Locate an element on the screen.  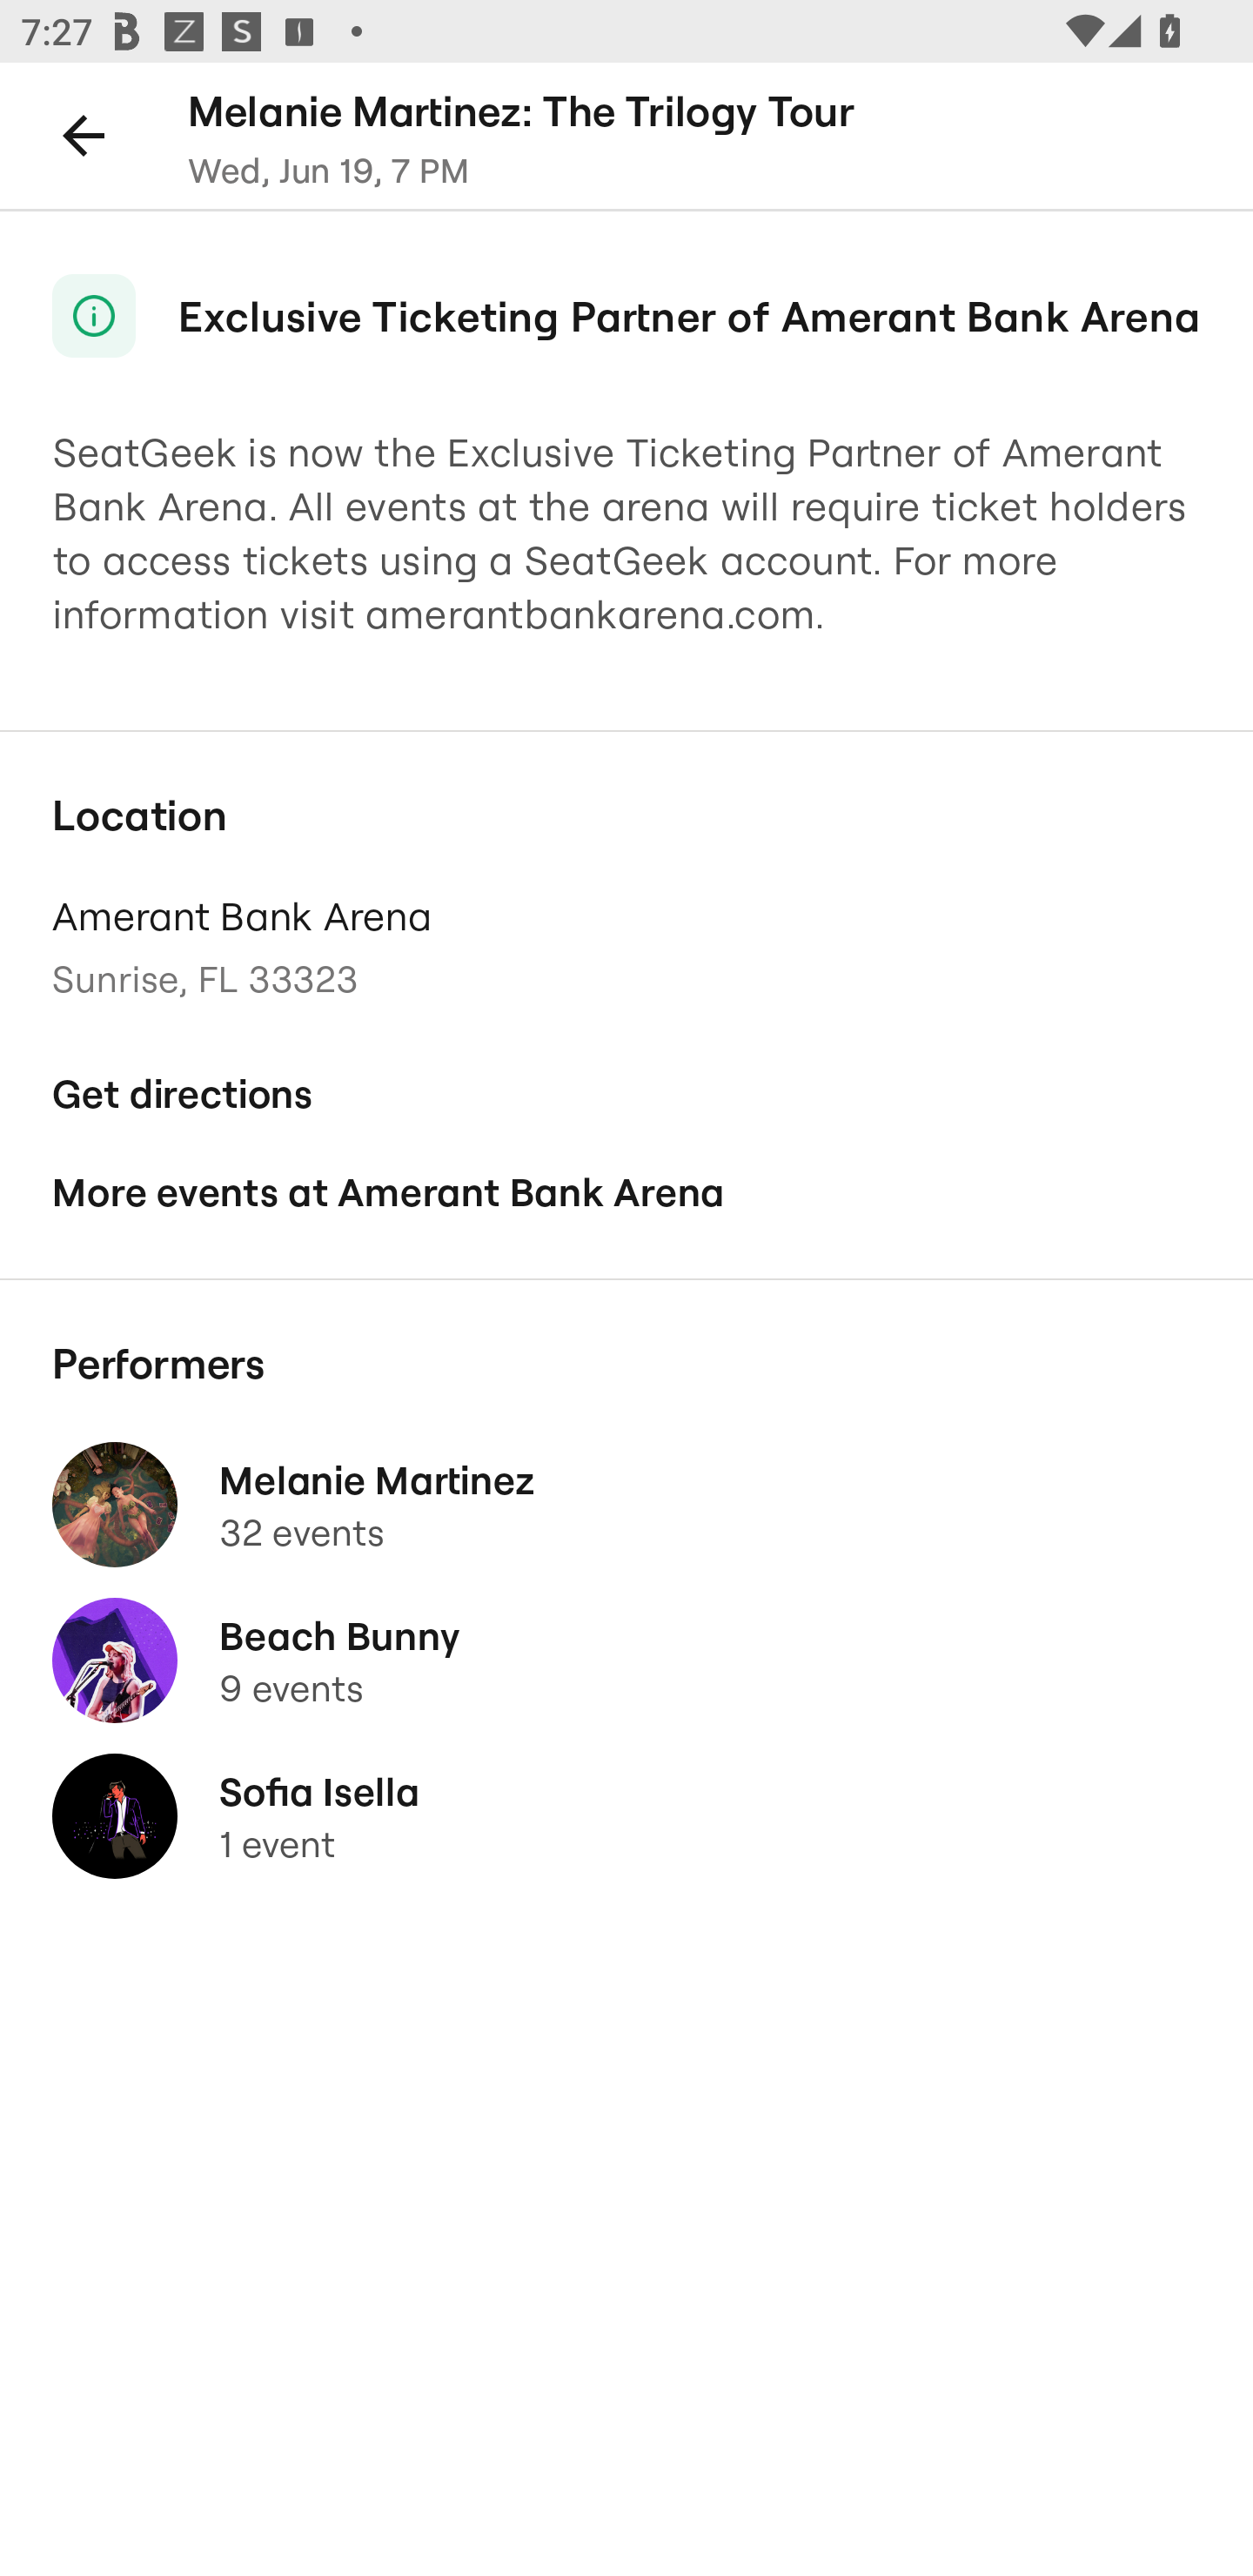
Back is located at coordinates (84, 134).